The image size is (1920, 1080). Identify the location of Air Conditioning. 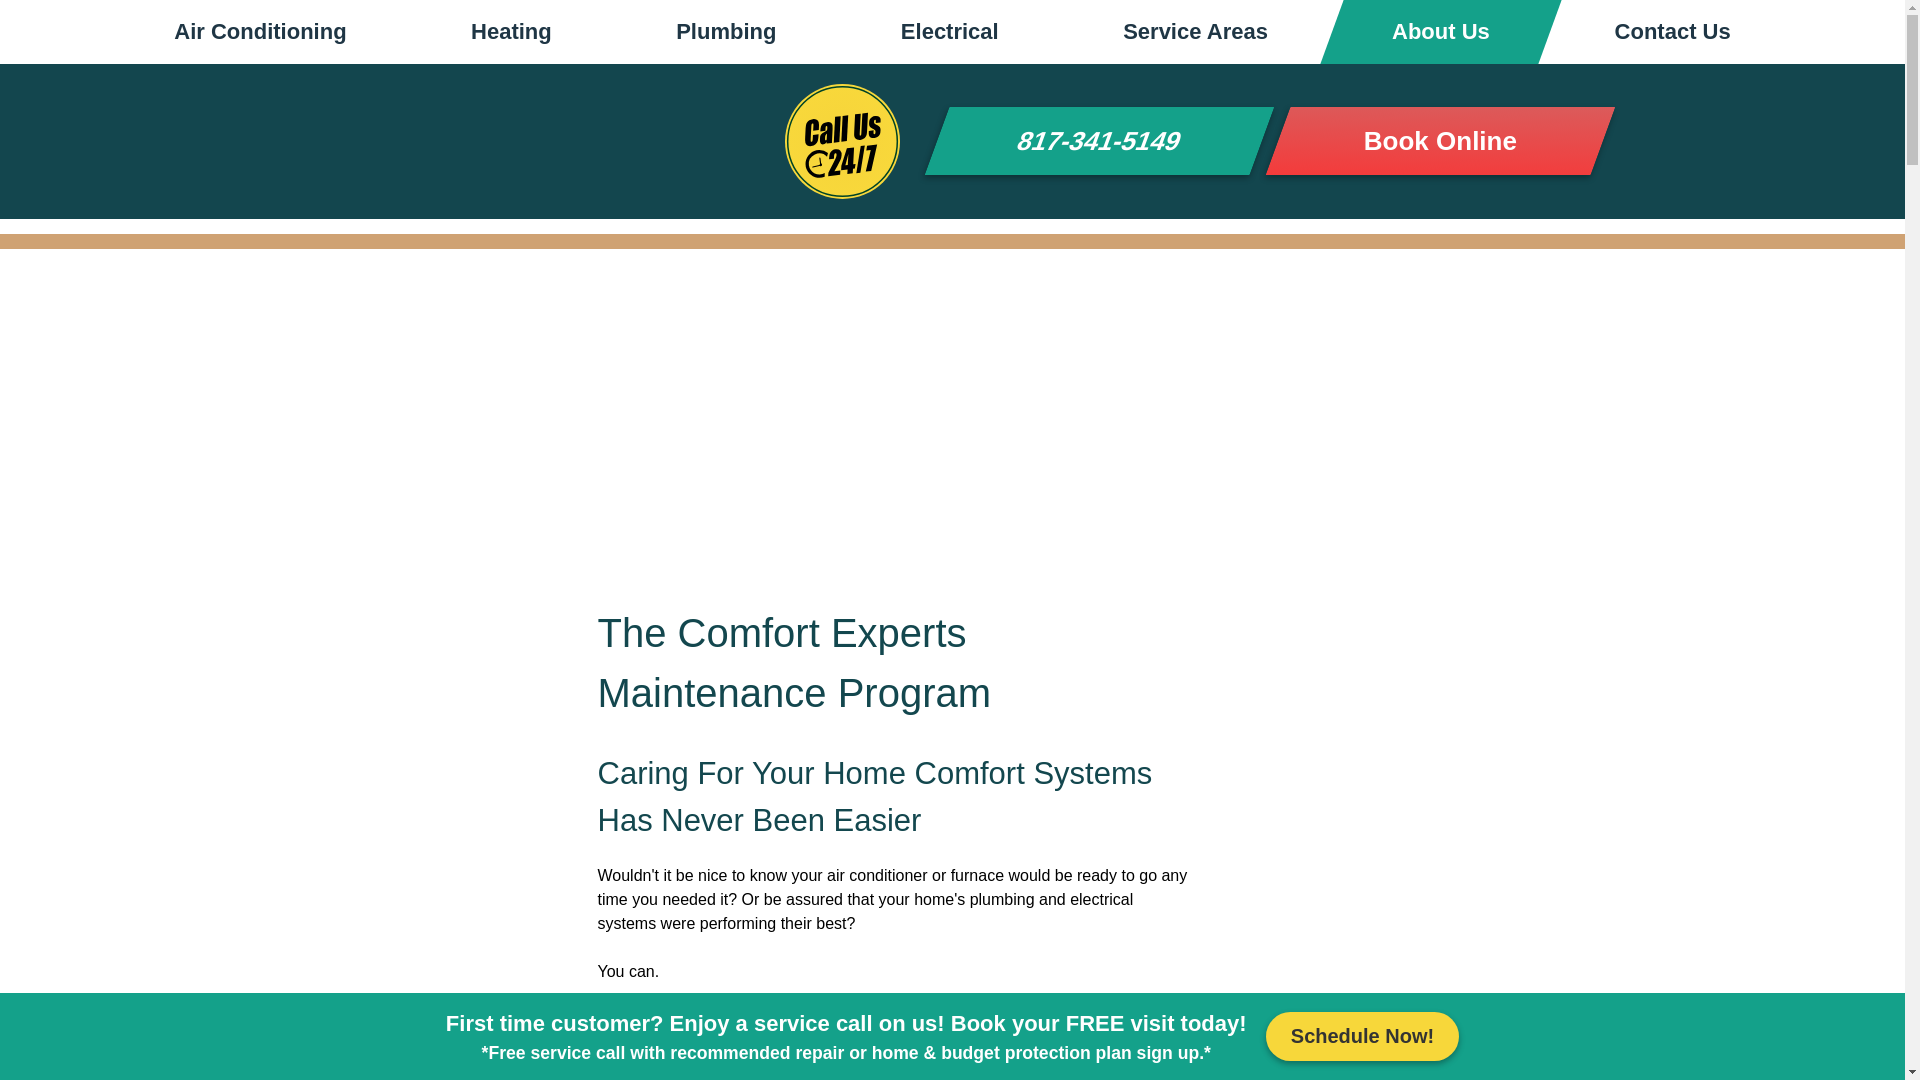
(259, 32).